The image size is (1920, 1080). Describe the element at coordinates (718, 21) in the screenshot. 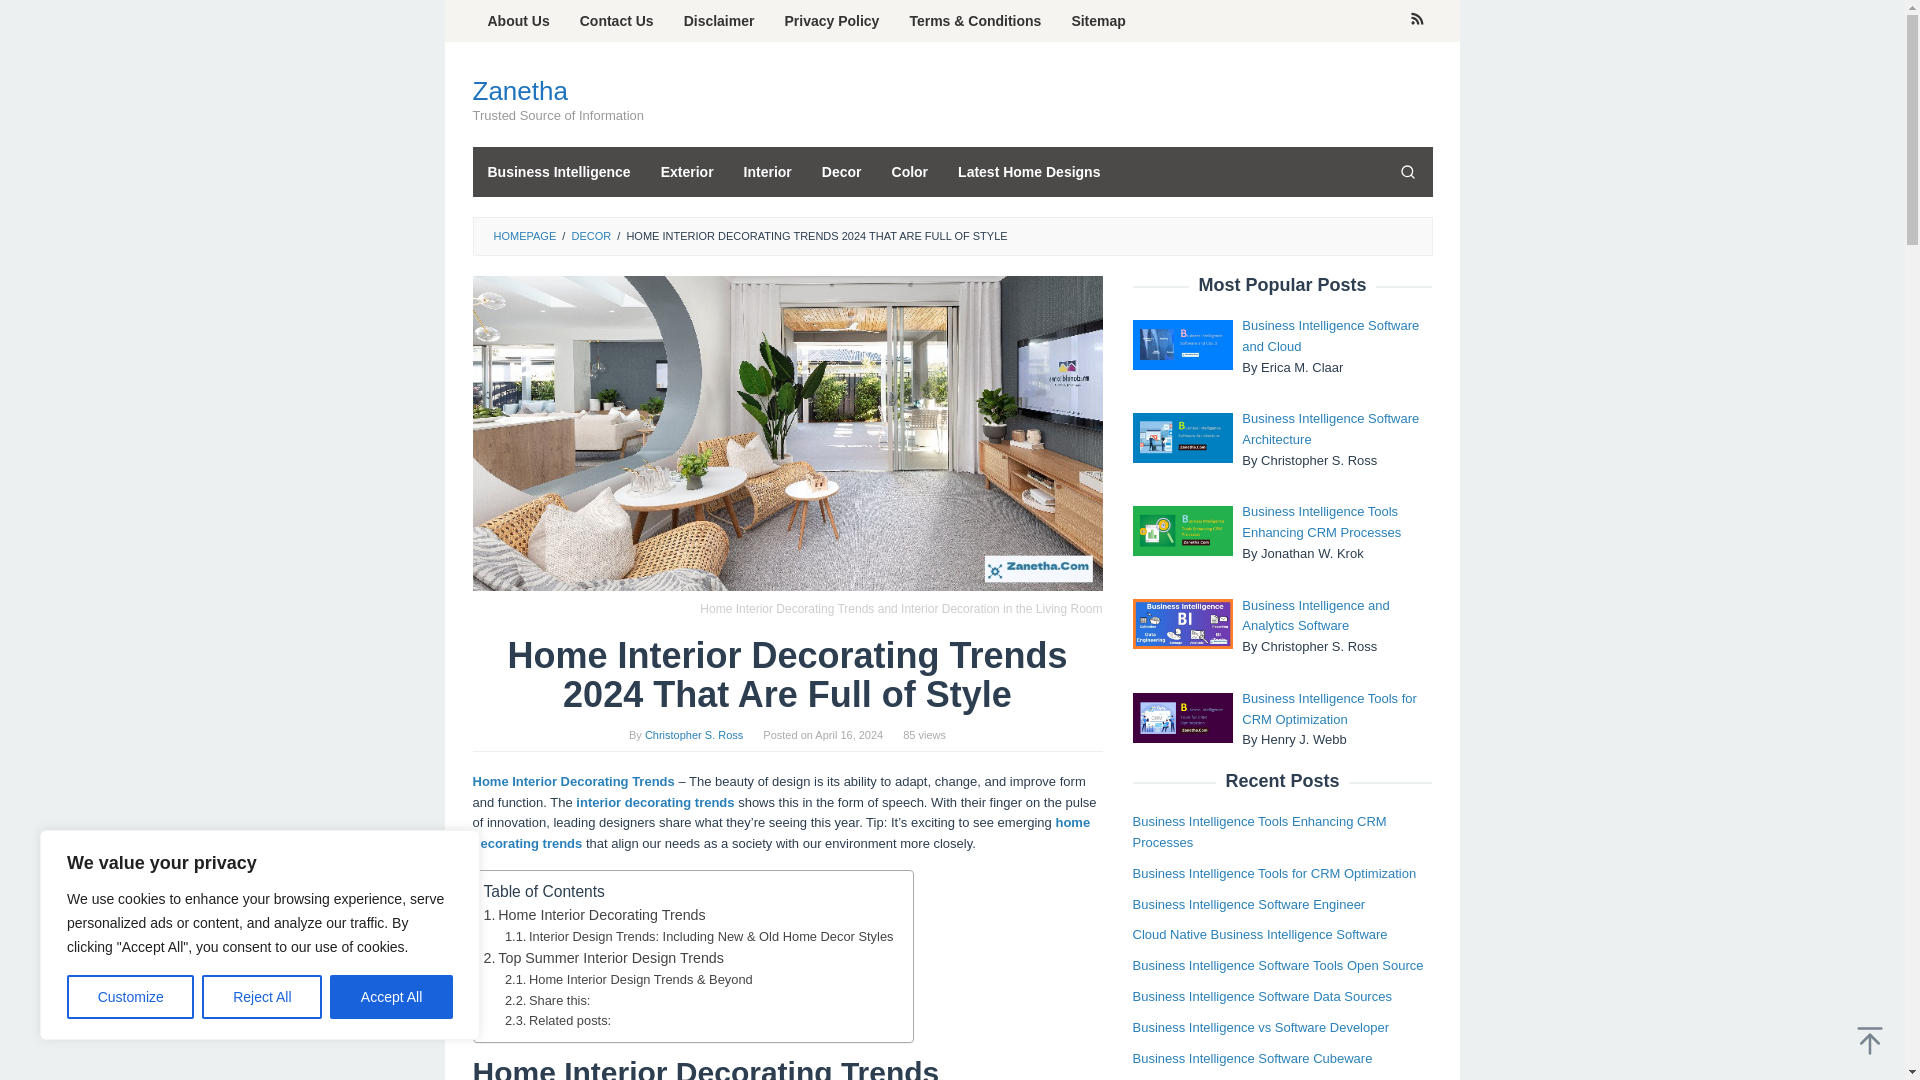

I see `Disclaimer` at that location.